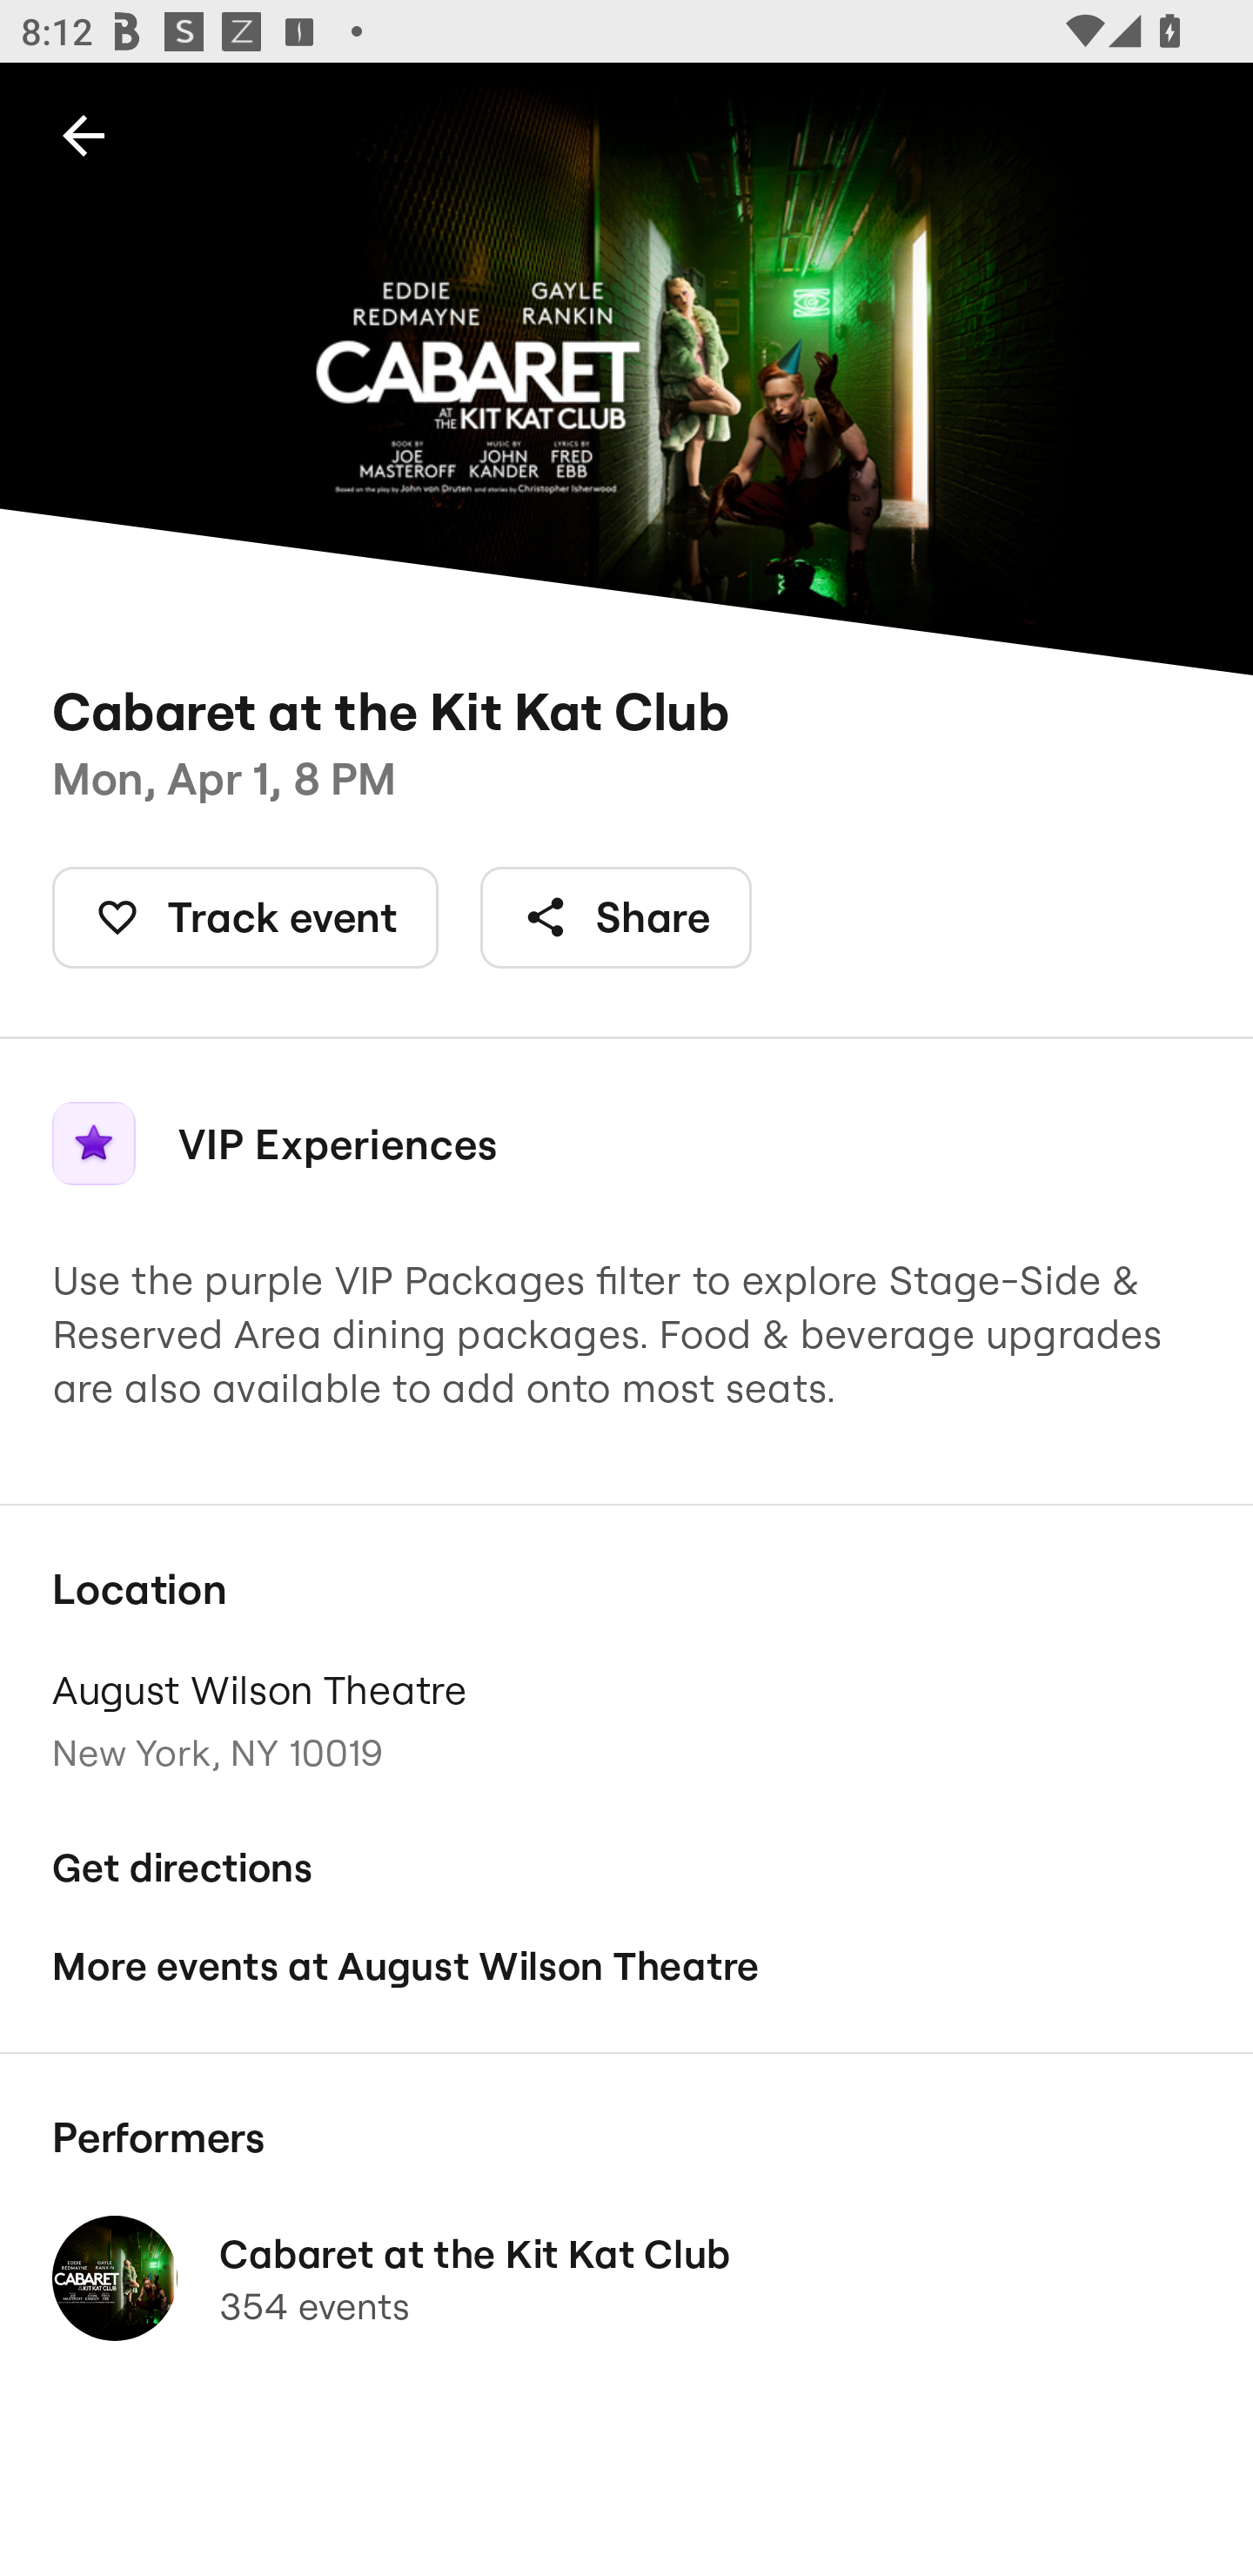 The height and width of the screenshot is (2576, 1253). What do you see at coordinates (626, 1965) in the screenshot?
I see `More events at August Wilson Theatre` at bounding box center [626, 1965].